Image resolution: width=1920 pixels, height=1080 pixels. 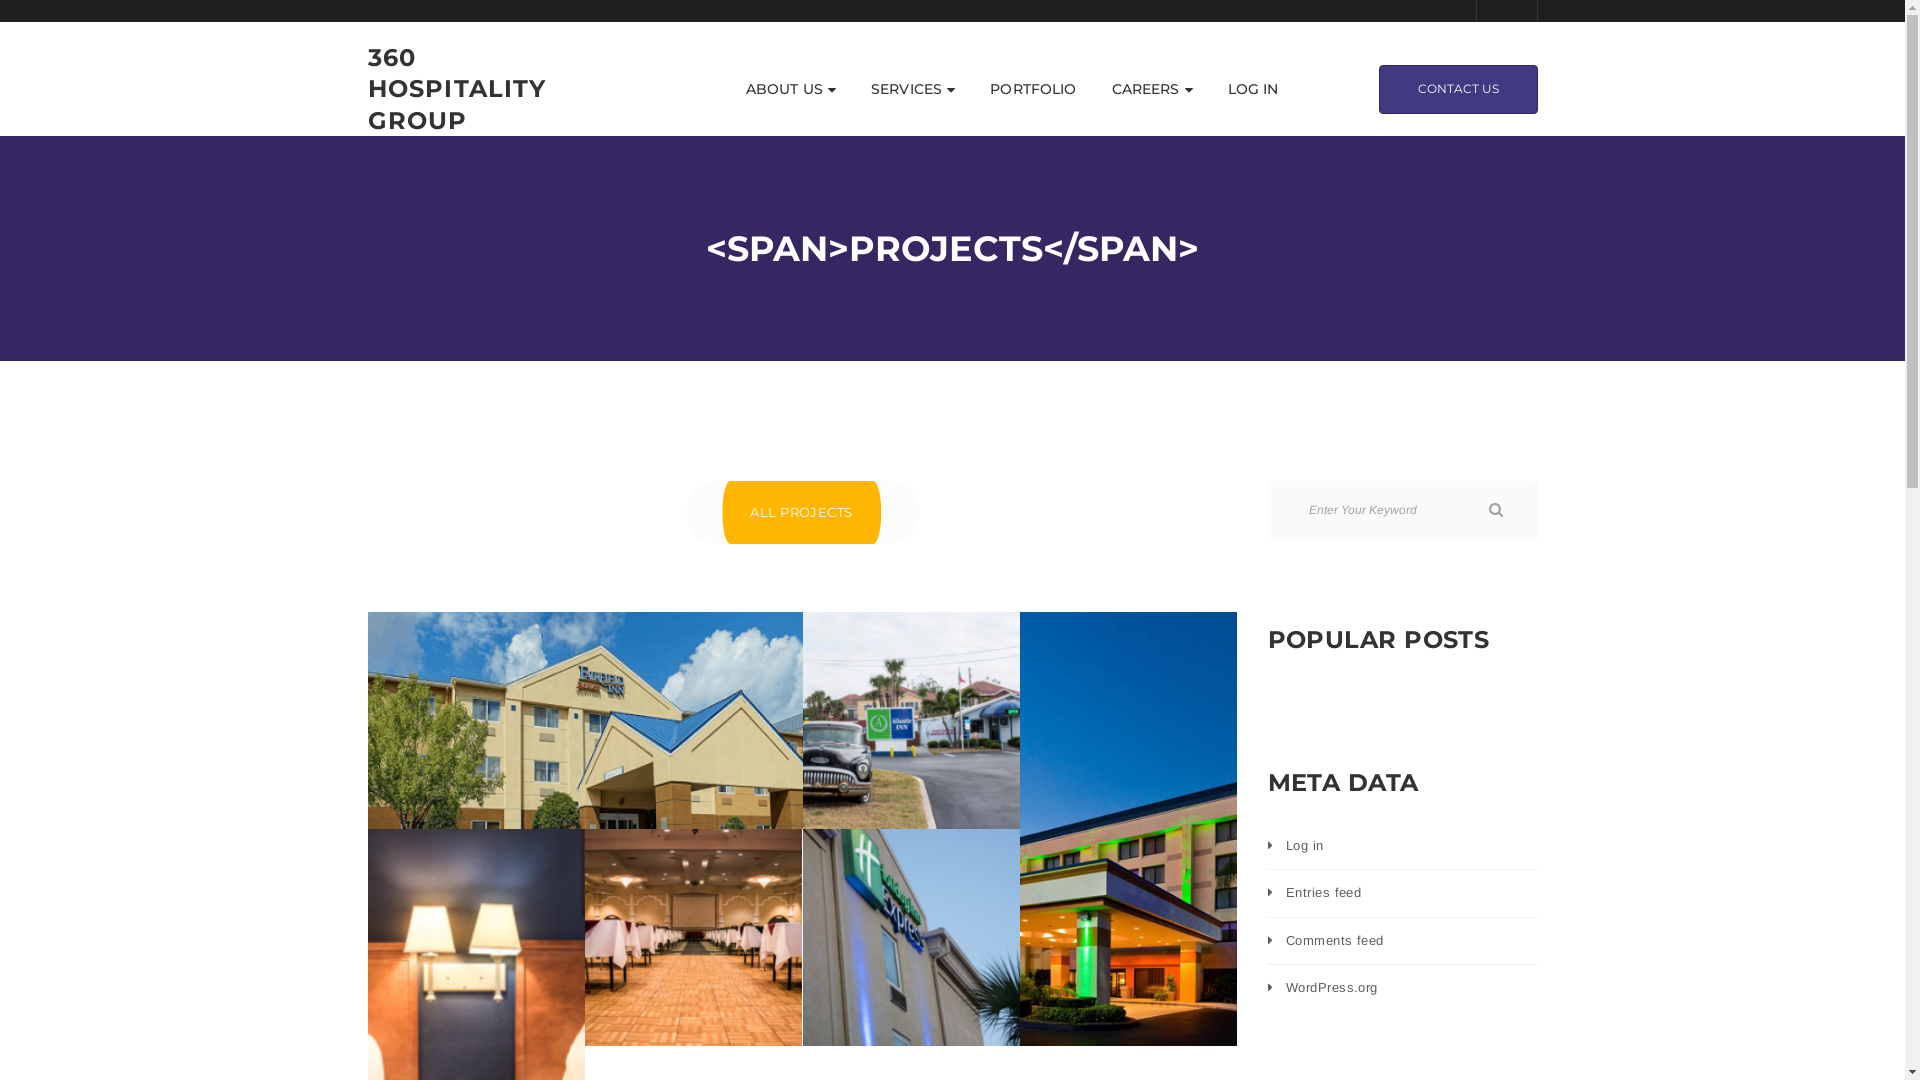 I want to click on Atlantic Inn, so click(x=911, y=720).